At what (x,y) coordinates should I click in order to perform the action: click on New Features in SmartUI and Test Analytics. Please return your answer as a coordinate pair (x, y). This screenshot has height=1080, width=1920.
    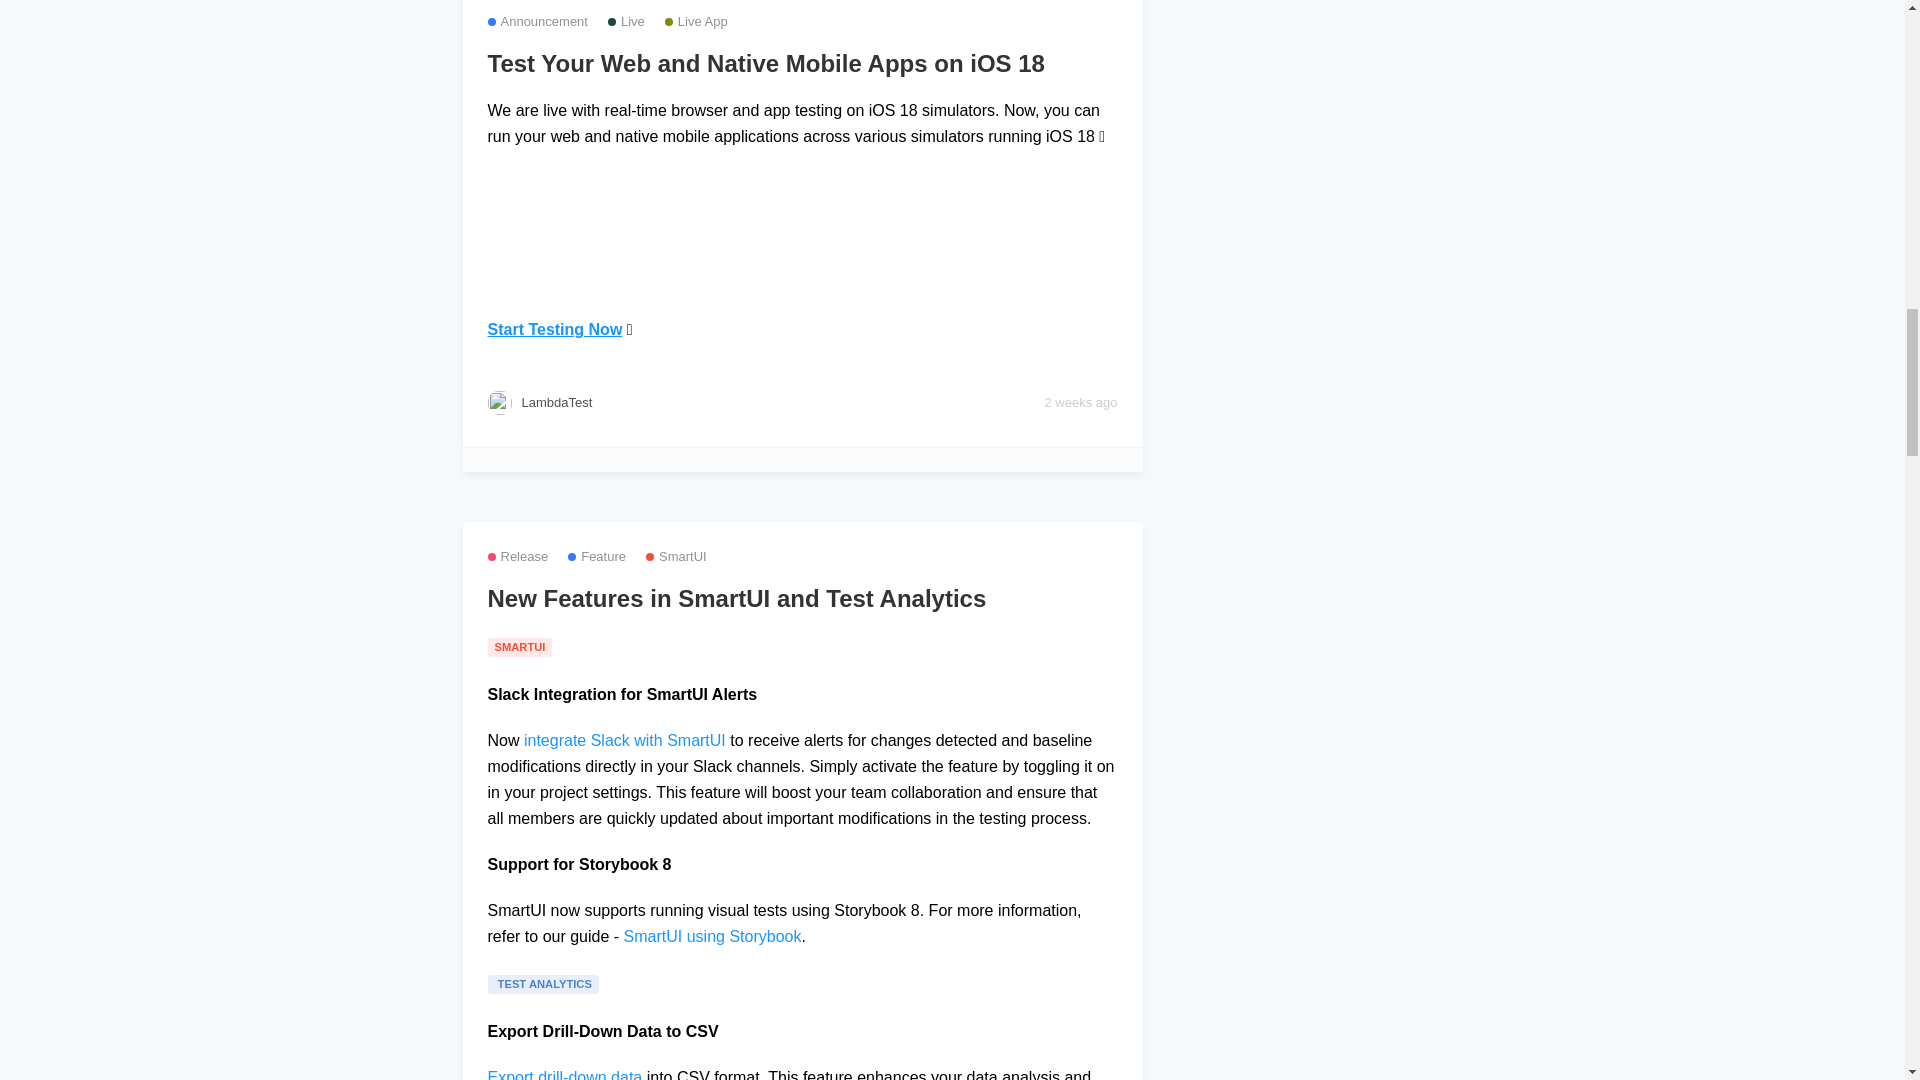
    Looking at the image, I should click on (802, 599).